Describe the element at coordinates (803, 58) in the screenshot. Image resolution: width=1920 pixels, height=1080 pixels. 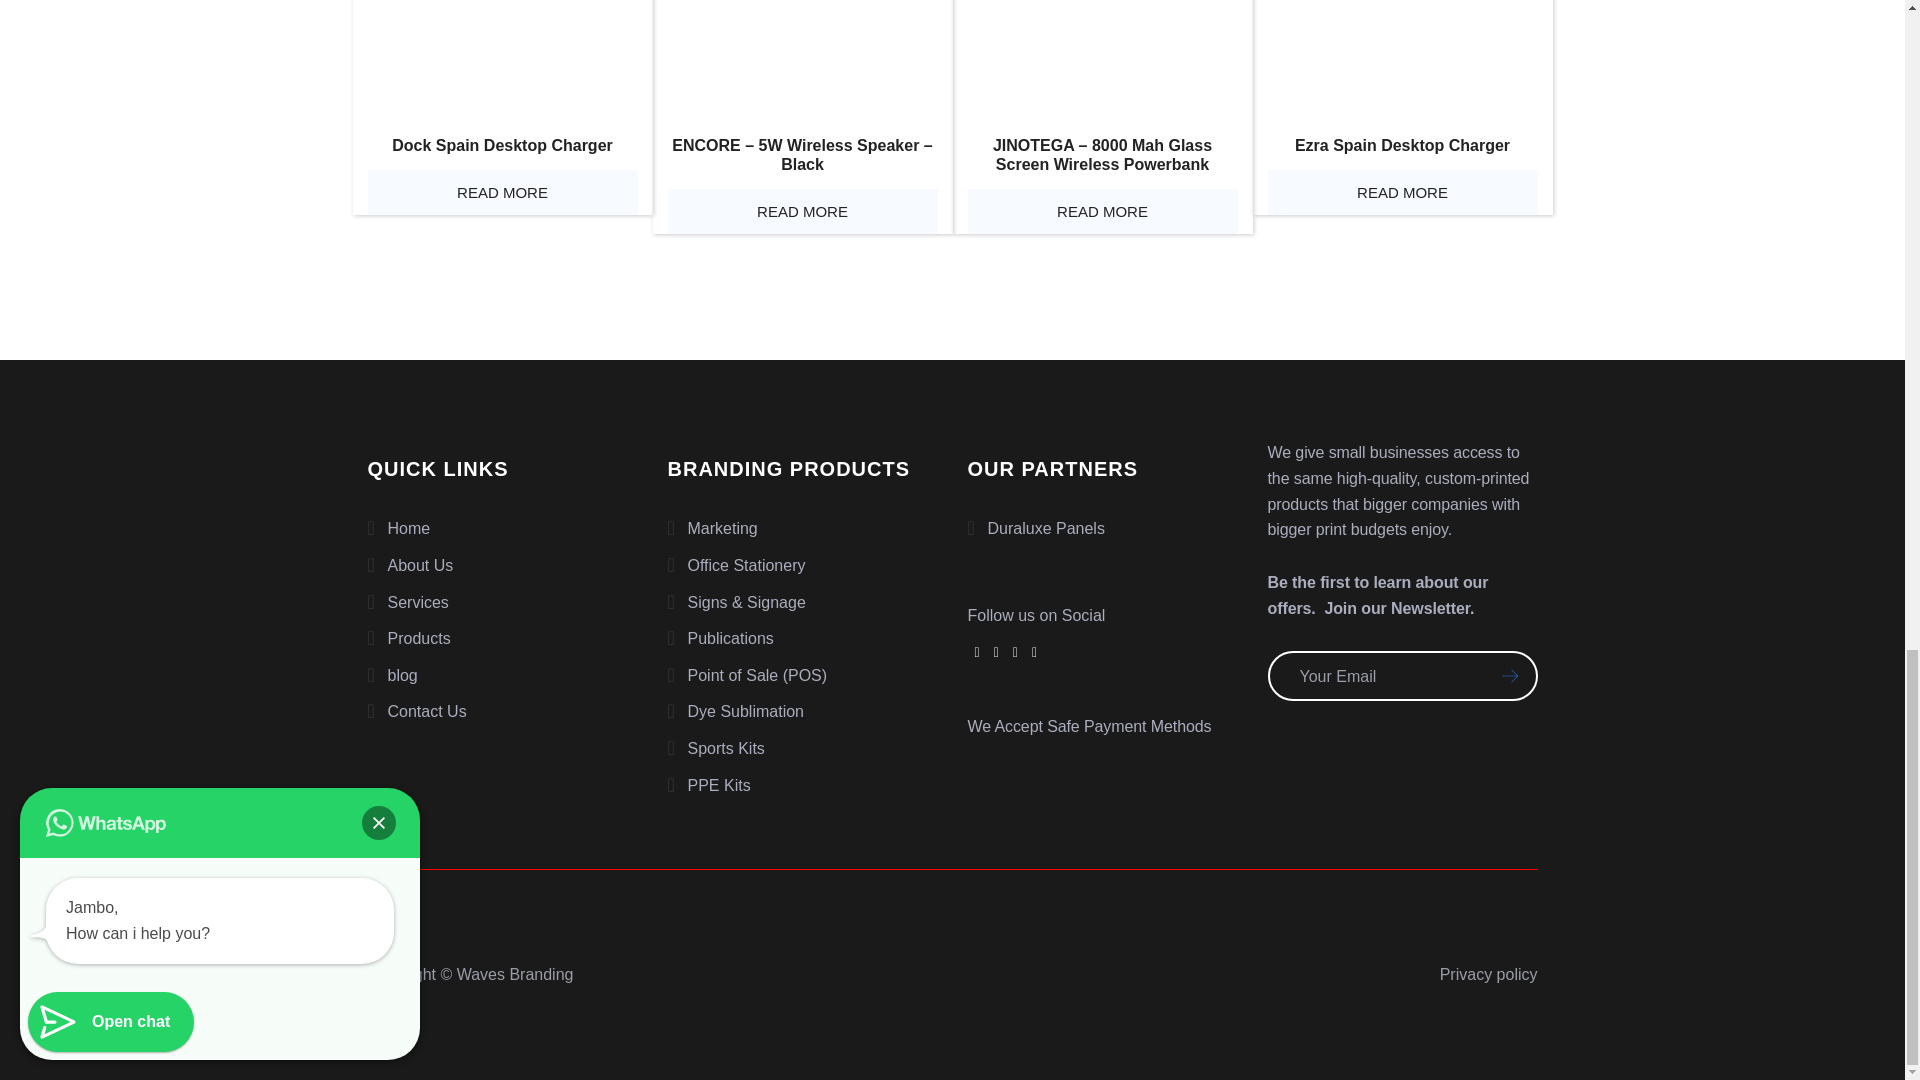
I see `ENCORE - 5W Wireless Speaker - Black` at that location.